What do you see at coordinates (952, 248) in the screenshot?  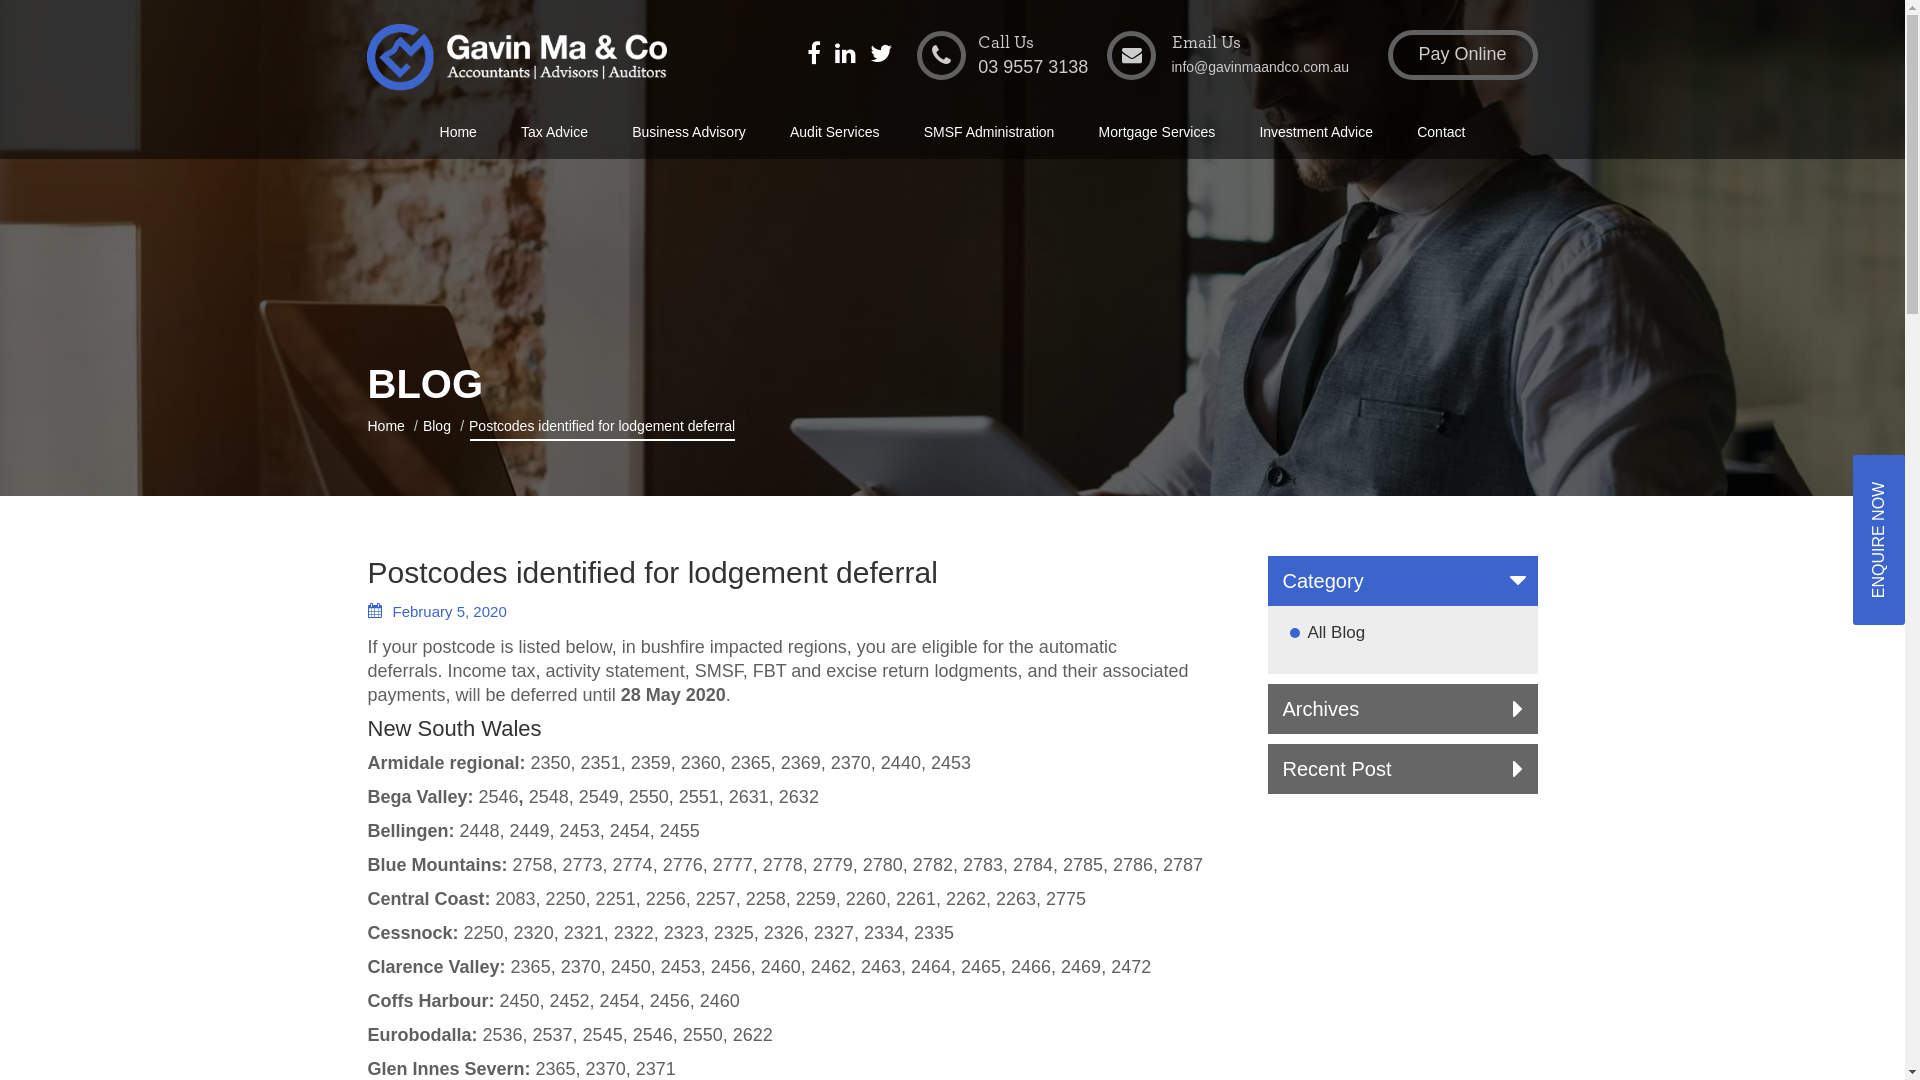 I see `inner-banner` at bounding box center [952, 248].